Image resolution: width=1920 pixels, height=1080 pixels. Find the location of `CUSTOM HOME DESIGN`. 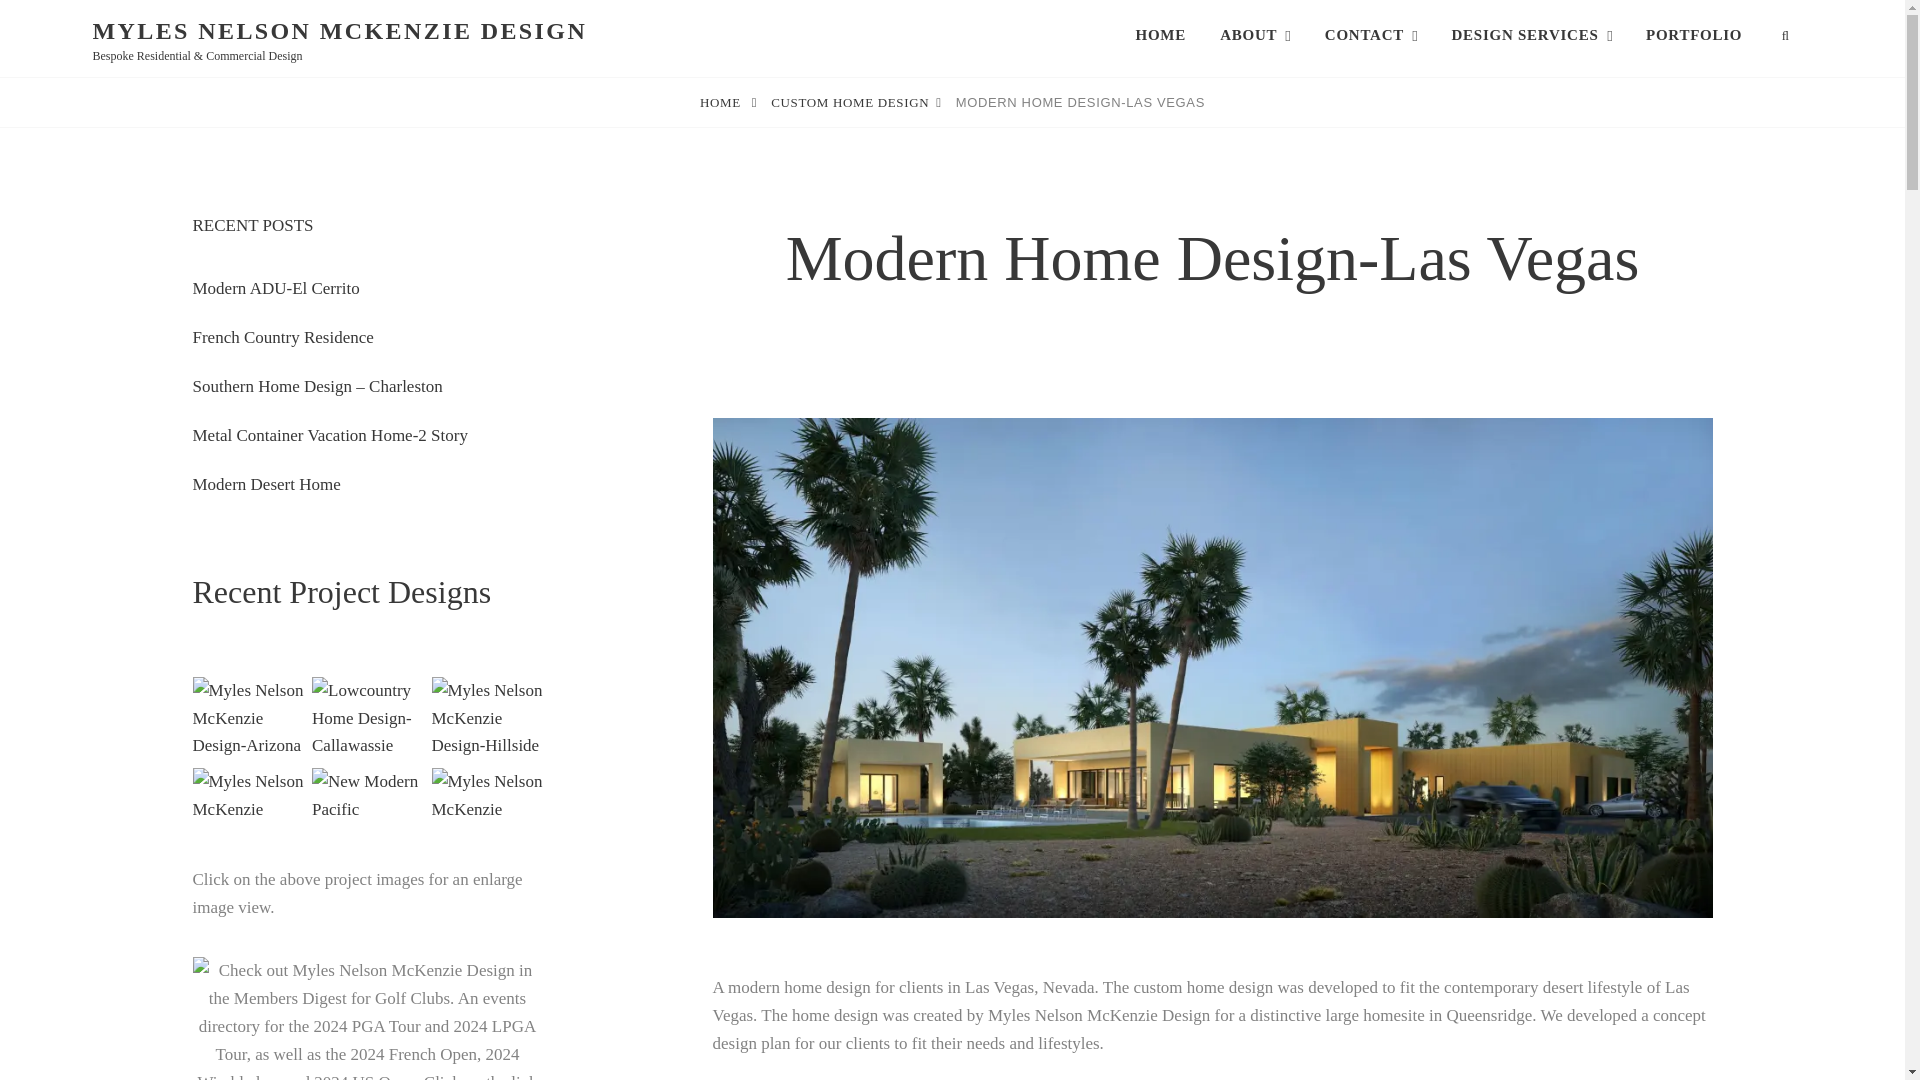

CUSTOM HOME DESIGN is located at coordinates (856, 102).